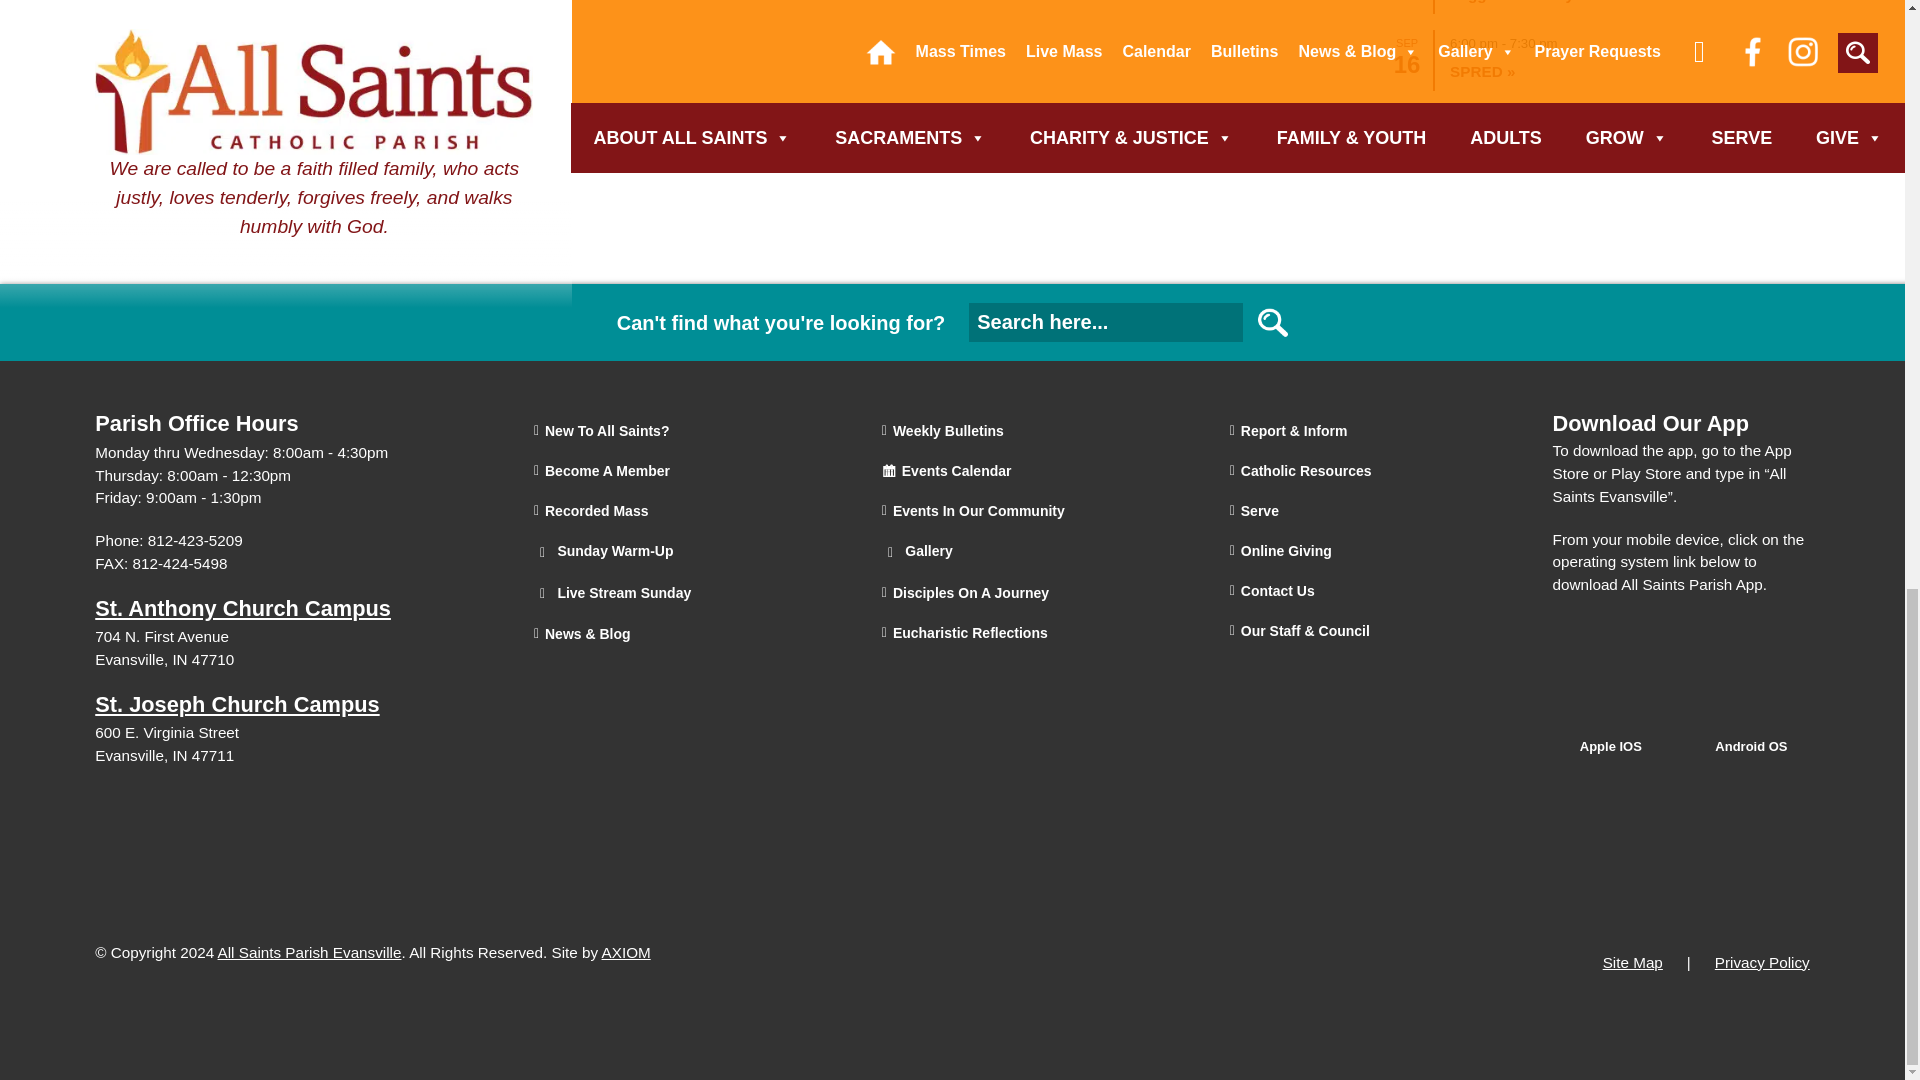 This screenshot has height=1080, width=1920. I want to click on All Saints App for Apple, so click(1612, 726).